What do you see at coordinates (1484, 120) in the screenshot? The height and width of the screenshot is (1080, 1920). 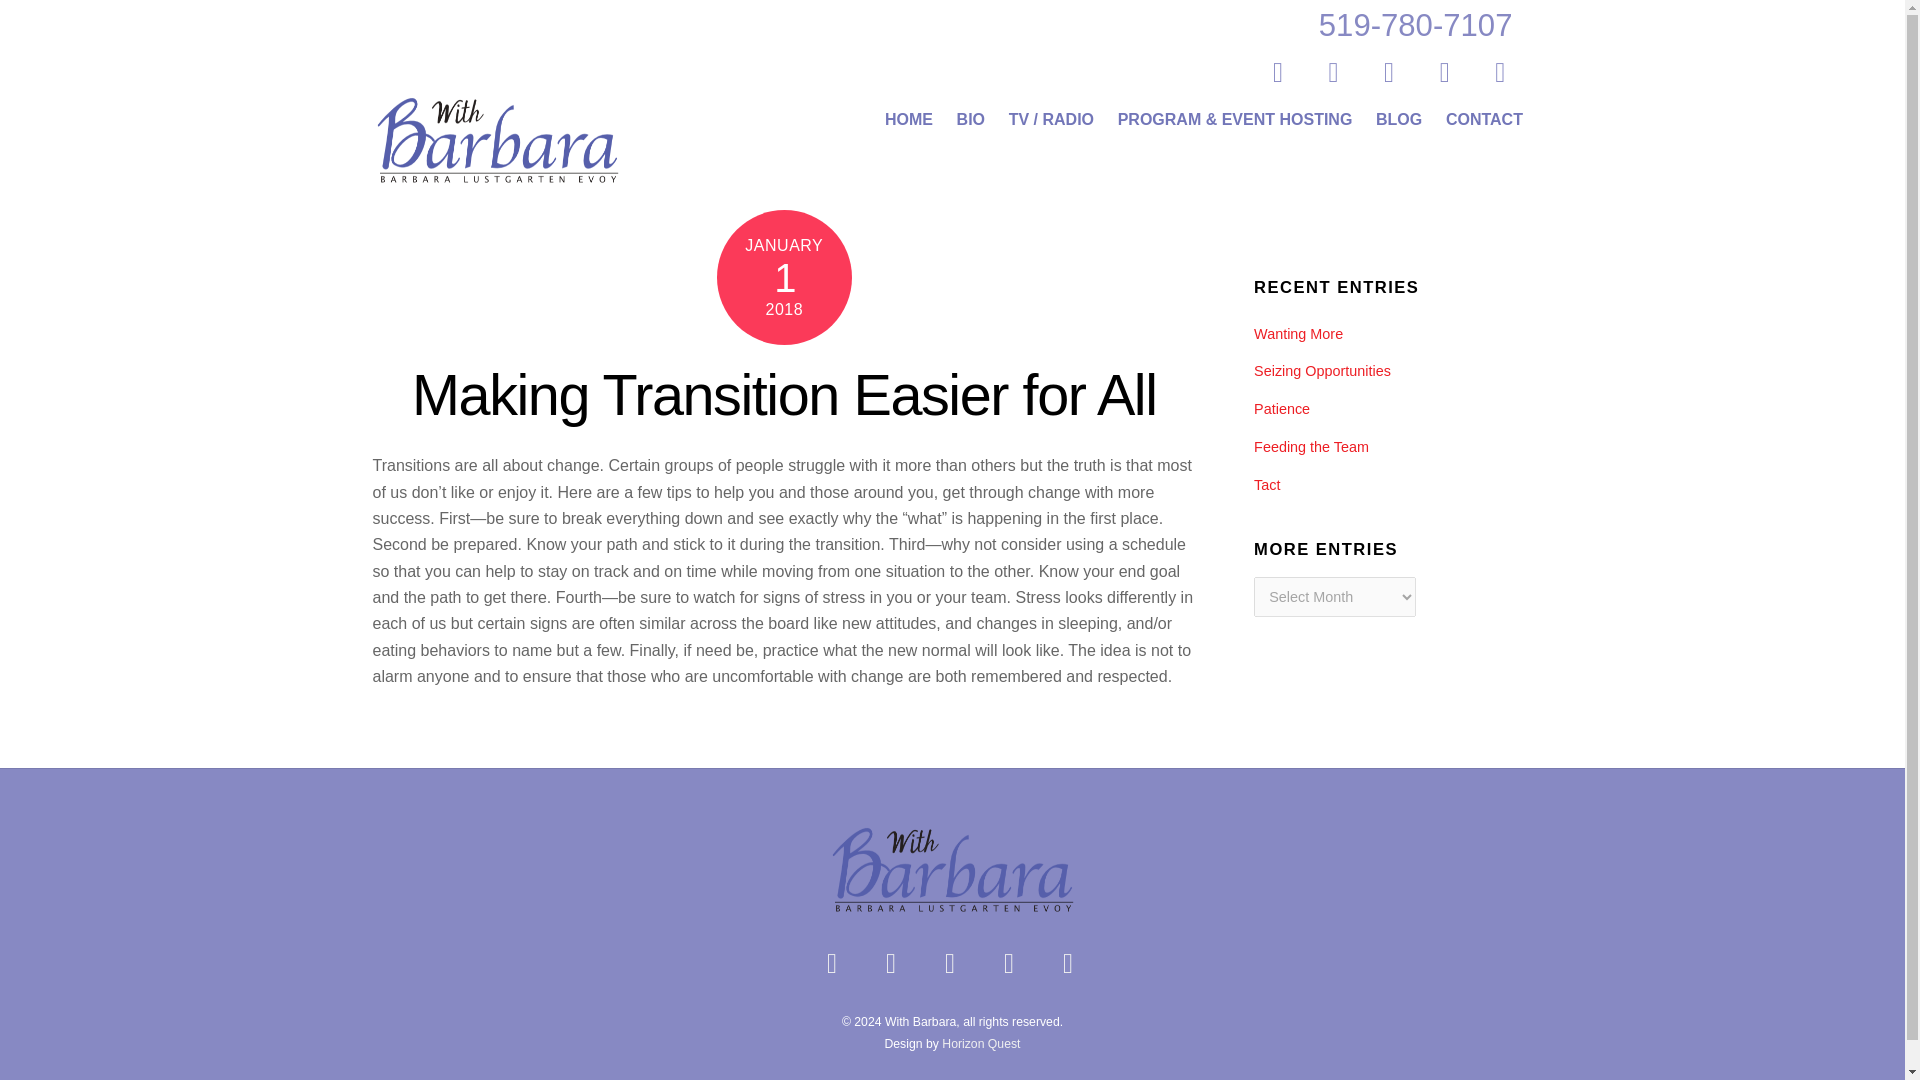 I see `CONTACT` at bounding box center [1484, 120].